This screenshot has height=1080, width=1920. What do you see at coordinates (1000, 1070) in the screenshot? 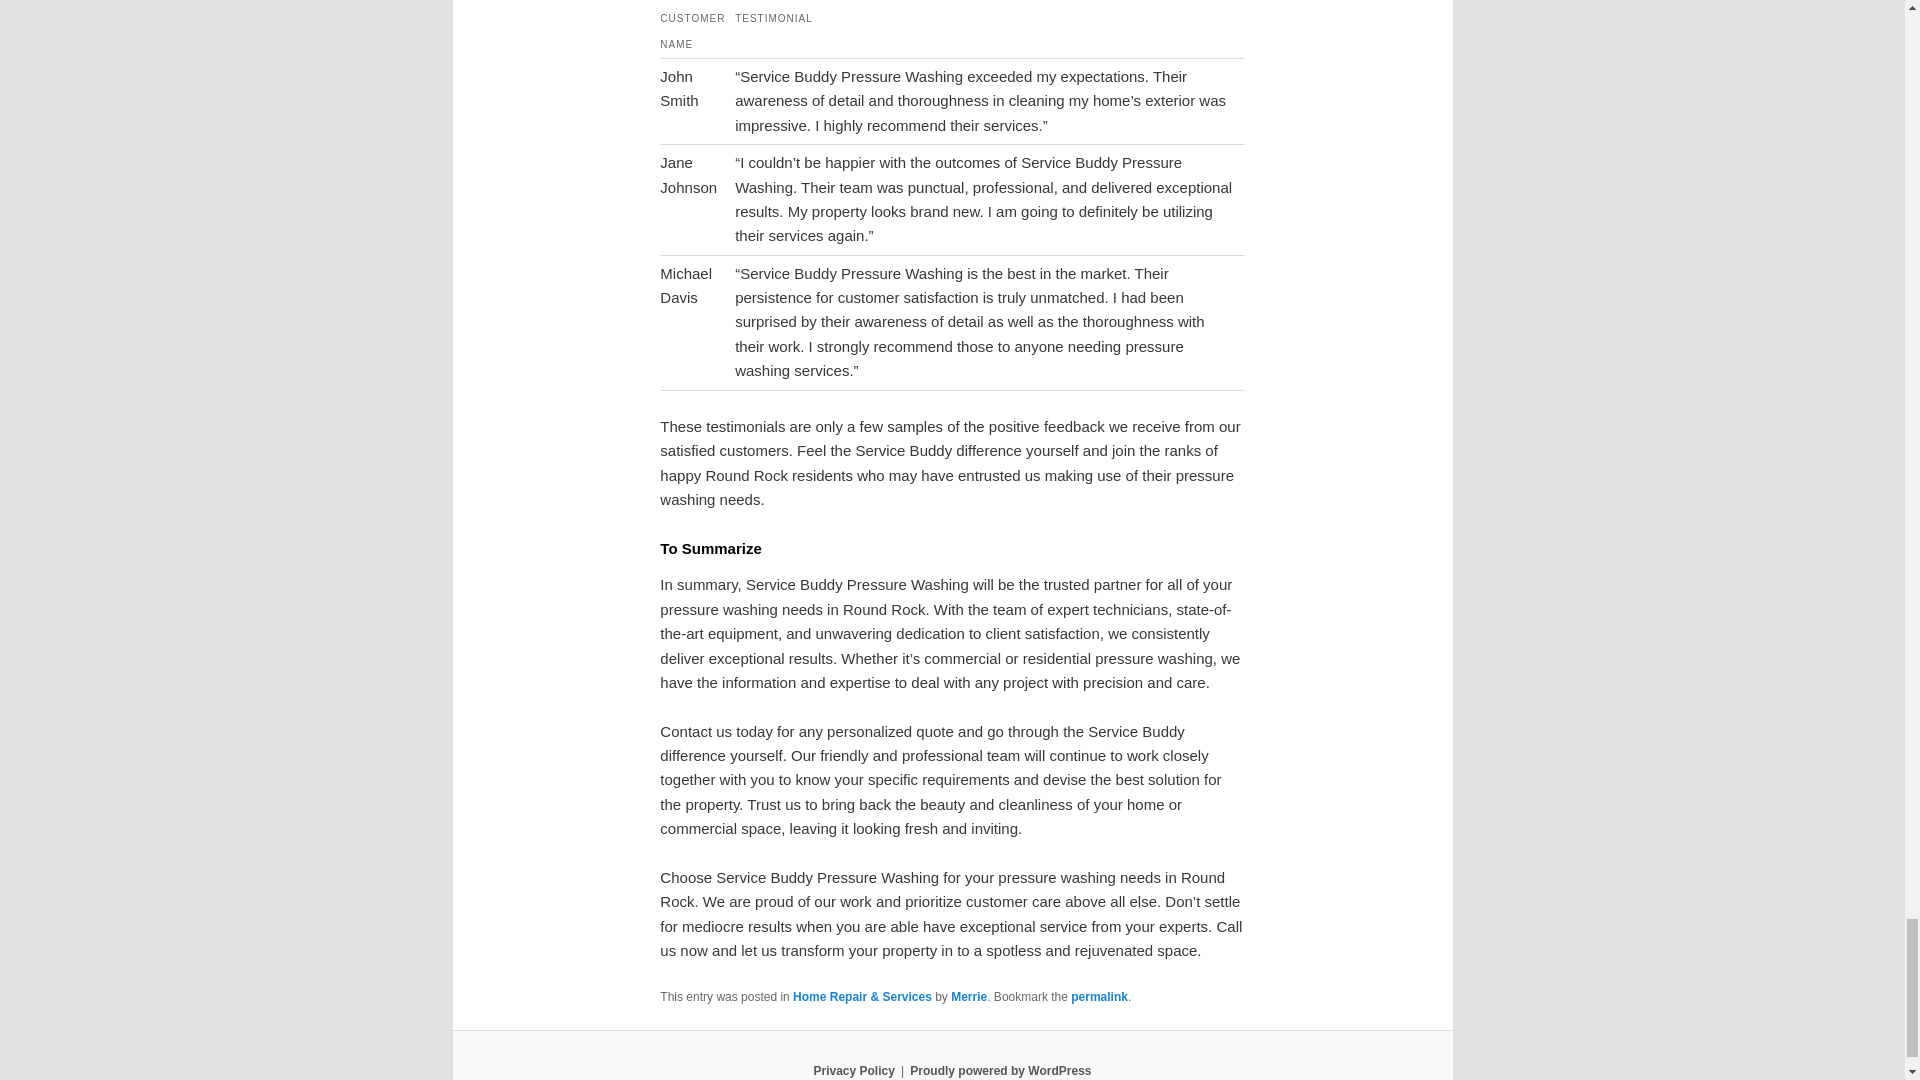
I see `Proudly powered by WordPress` at bounding box center [1000, 1070].